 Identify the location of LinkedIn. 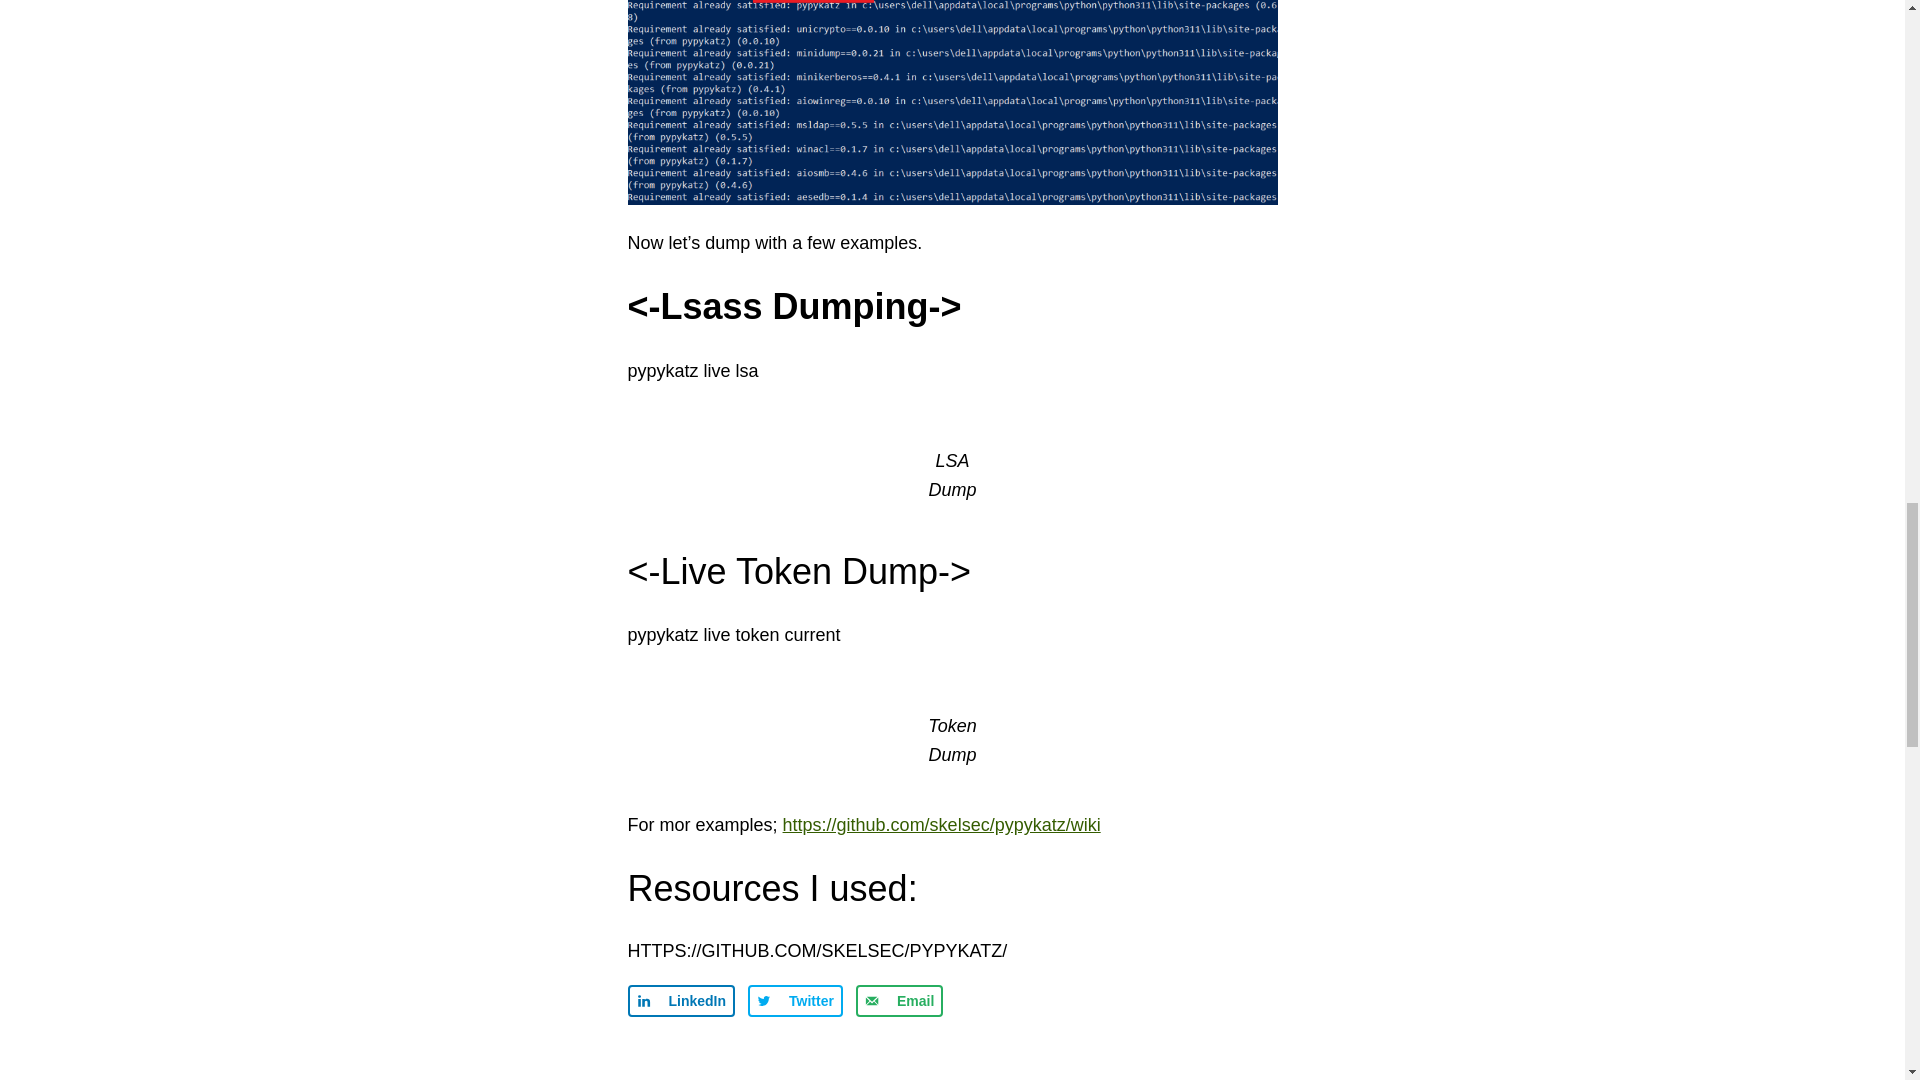
(681, 1000).